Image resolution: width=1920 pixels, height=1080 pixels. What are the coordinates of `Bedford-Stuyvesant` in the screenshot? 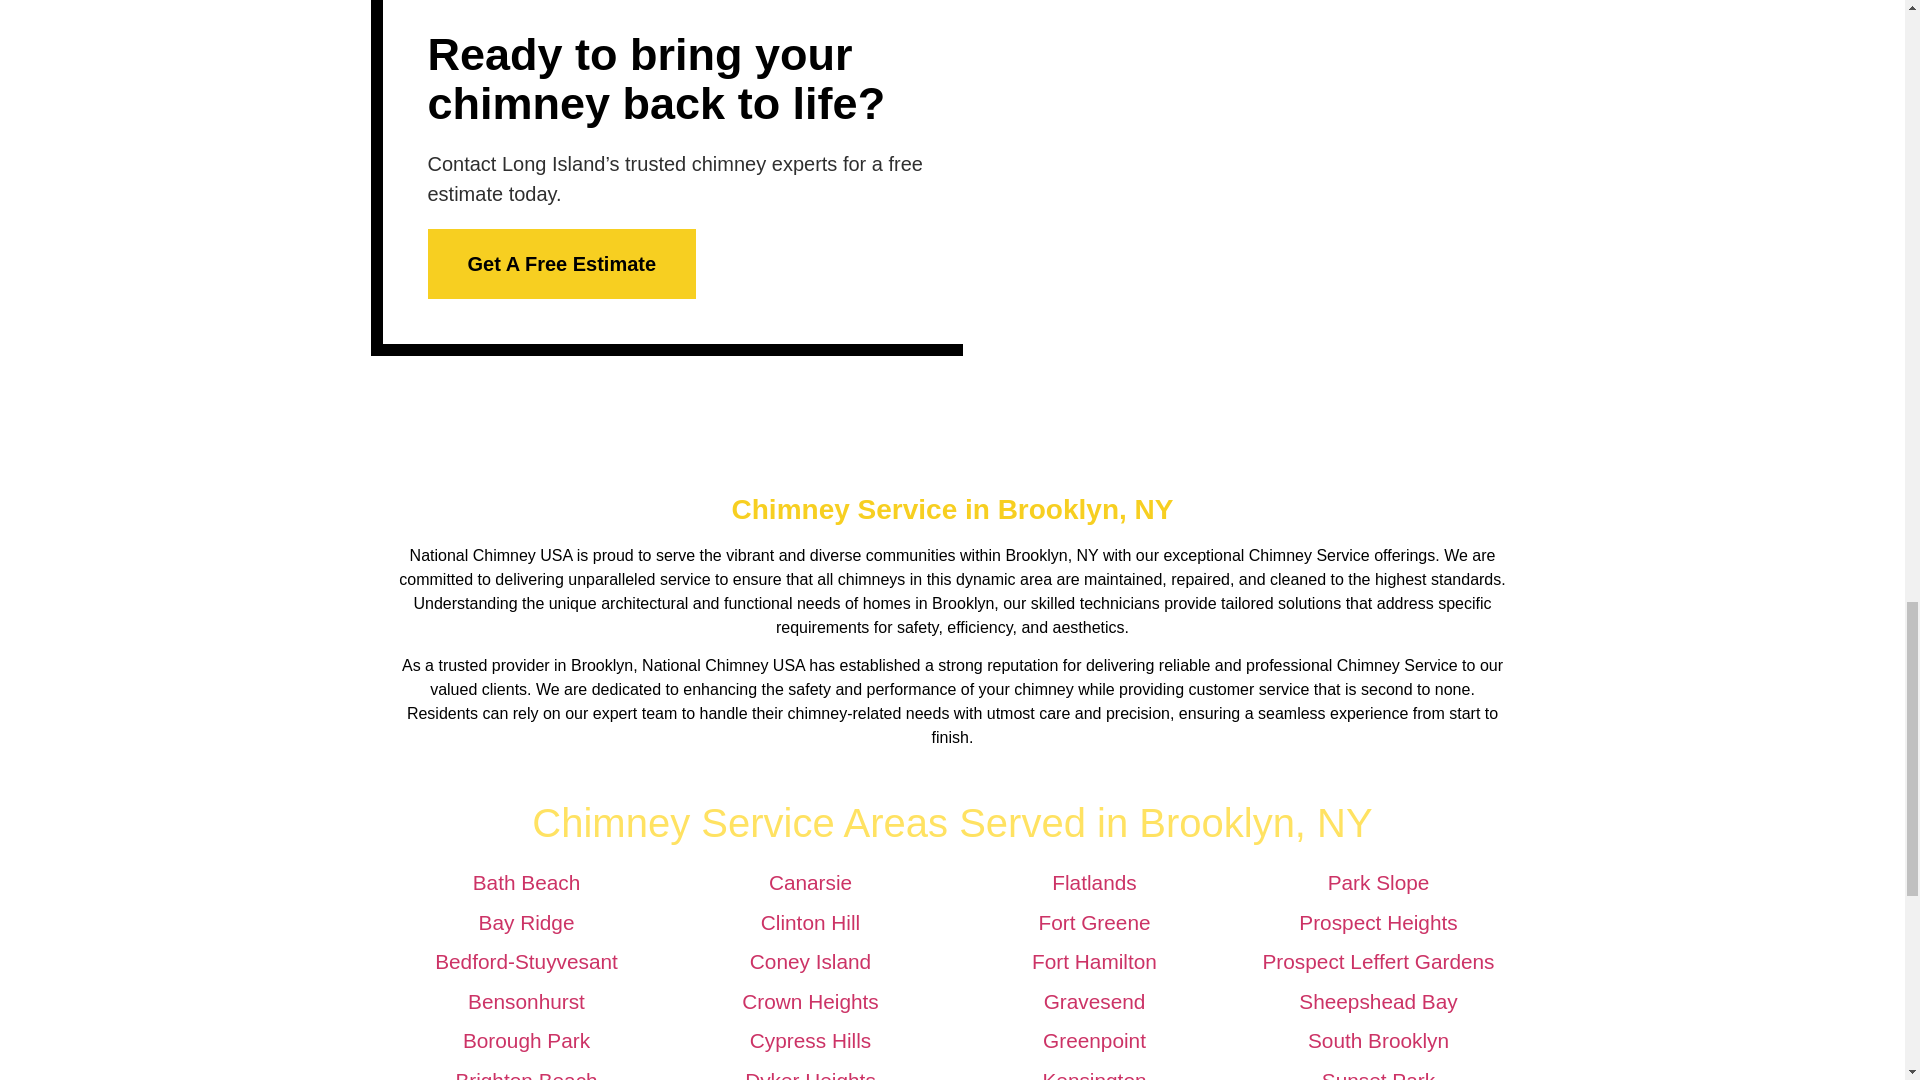 It's located at (526, 962).